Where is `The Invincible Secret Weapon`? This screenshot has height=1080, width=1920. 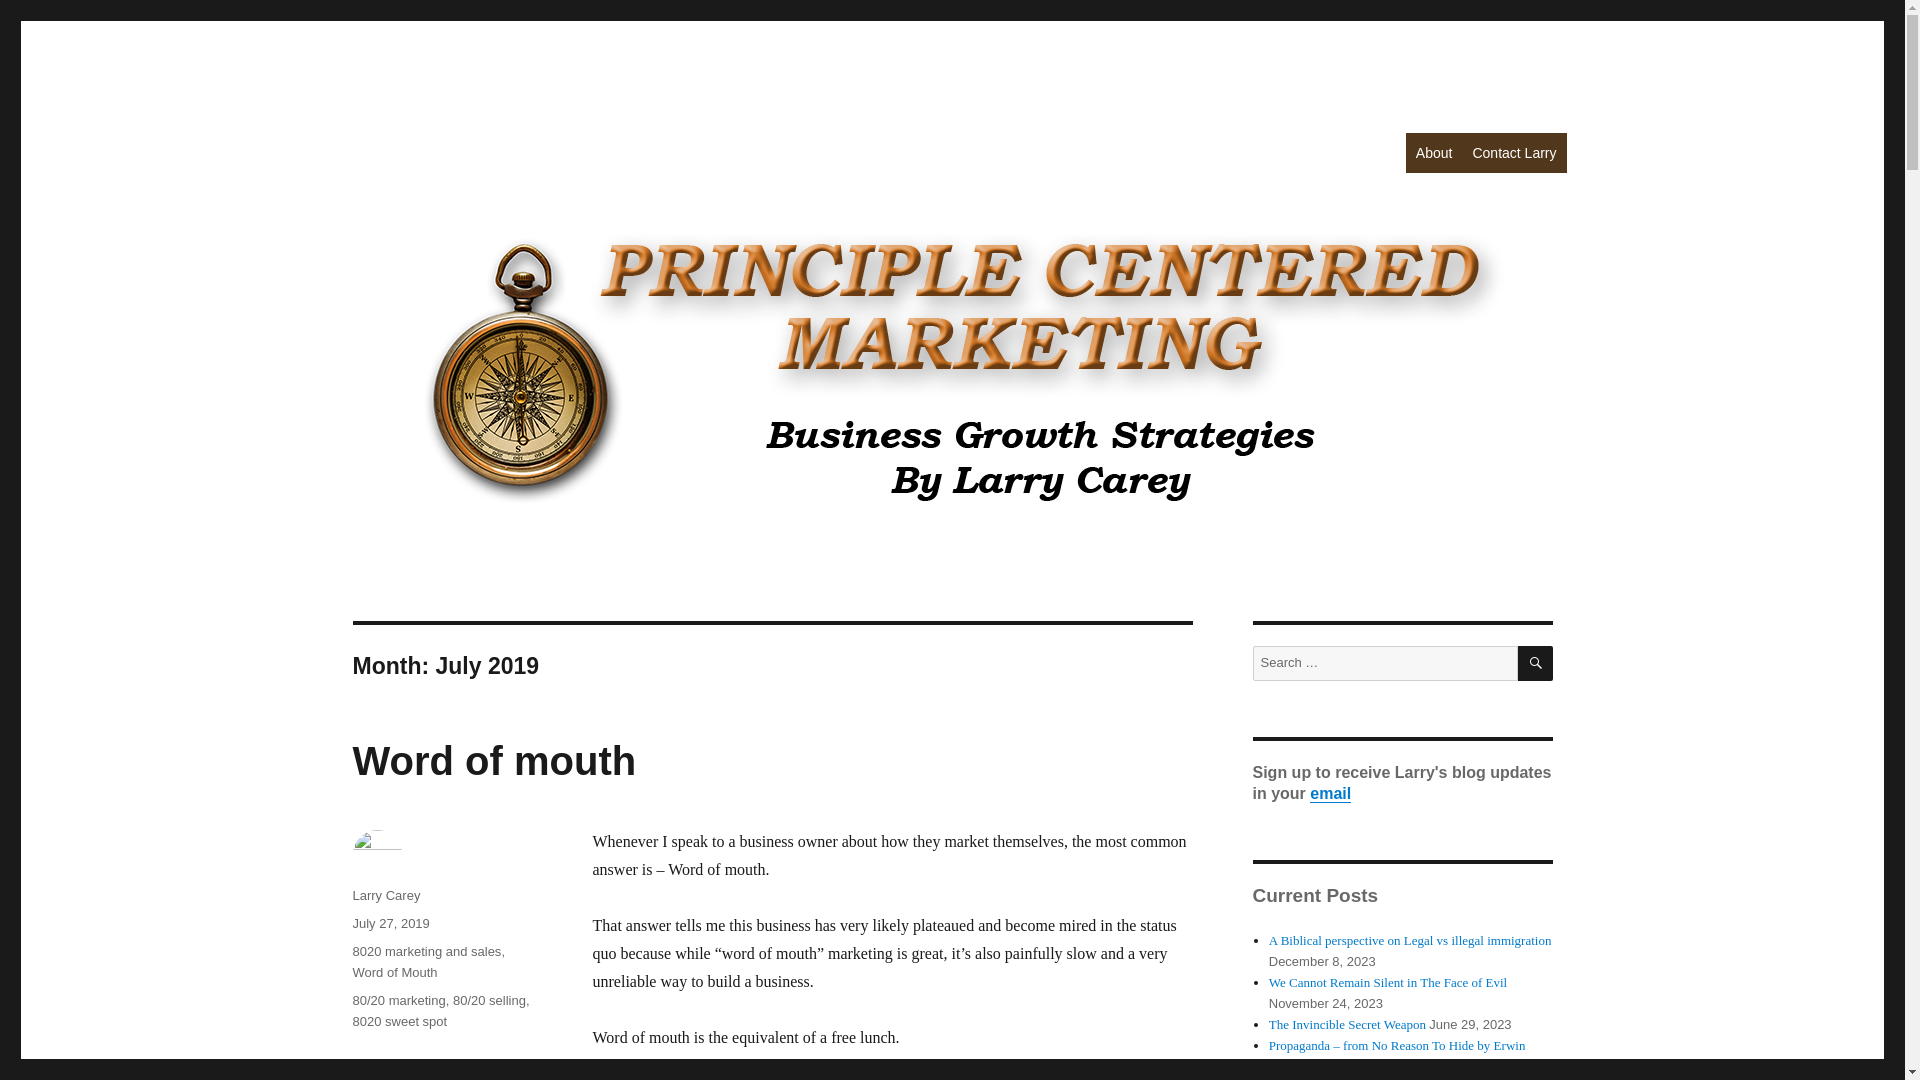
The Invincible Secret Weapon is located at coordinates (1348, 1024).